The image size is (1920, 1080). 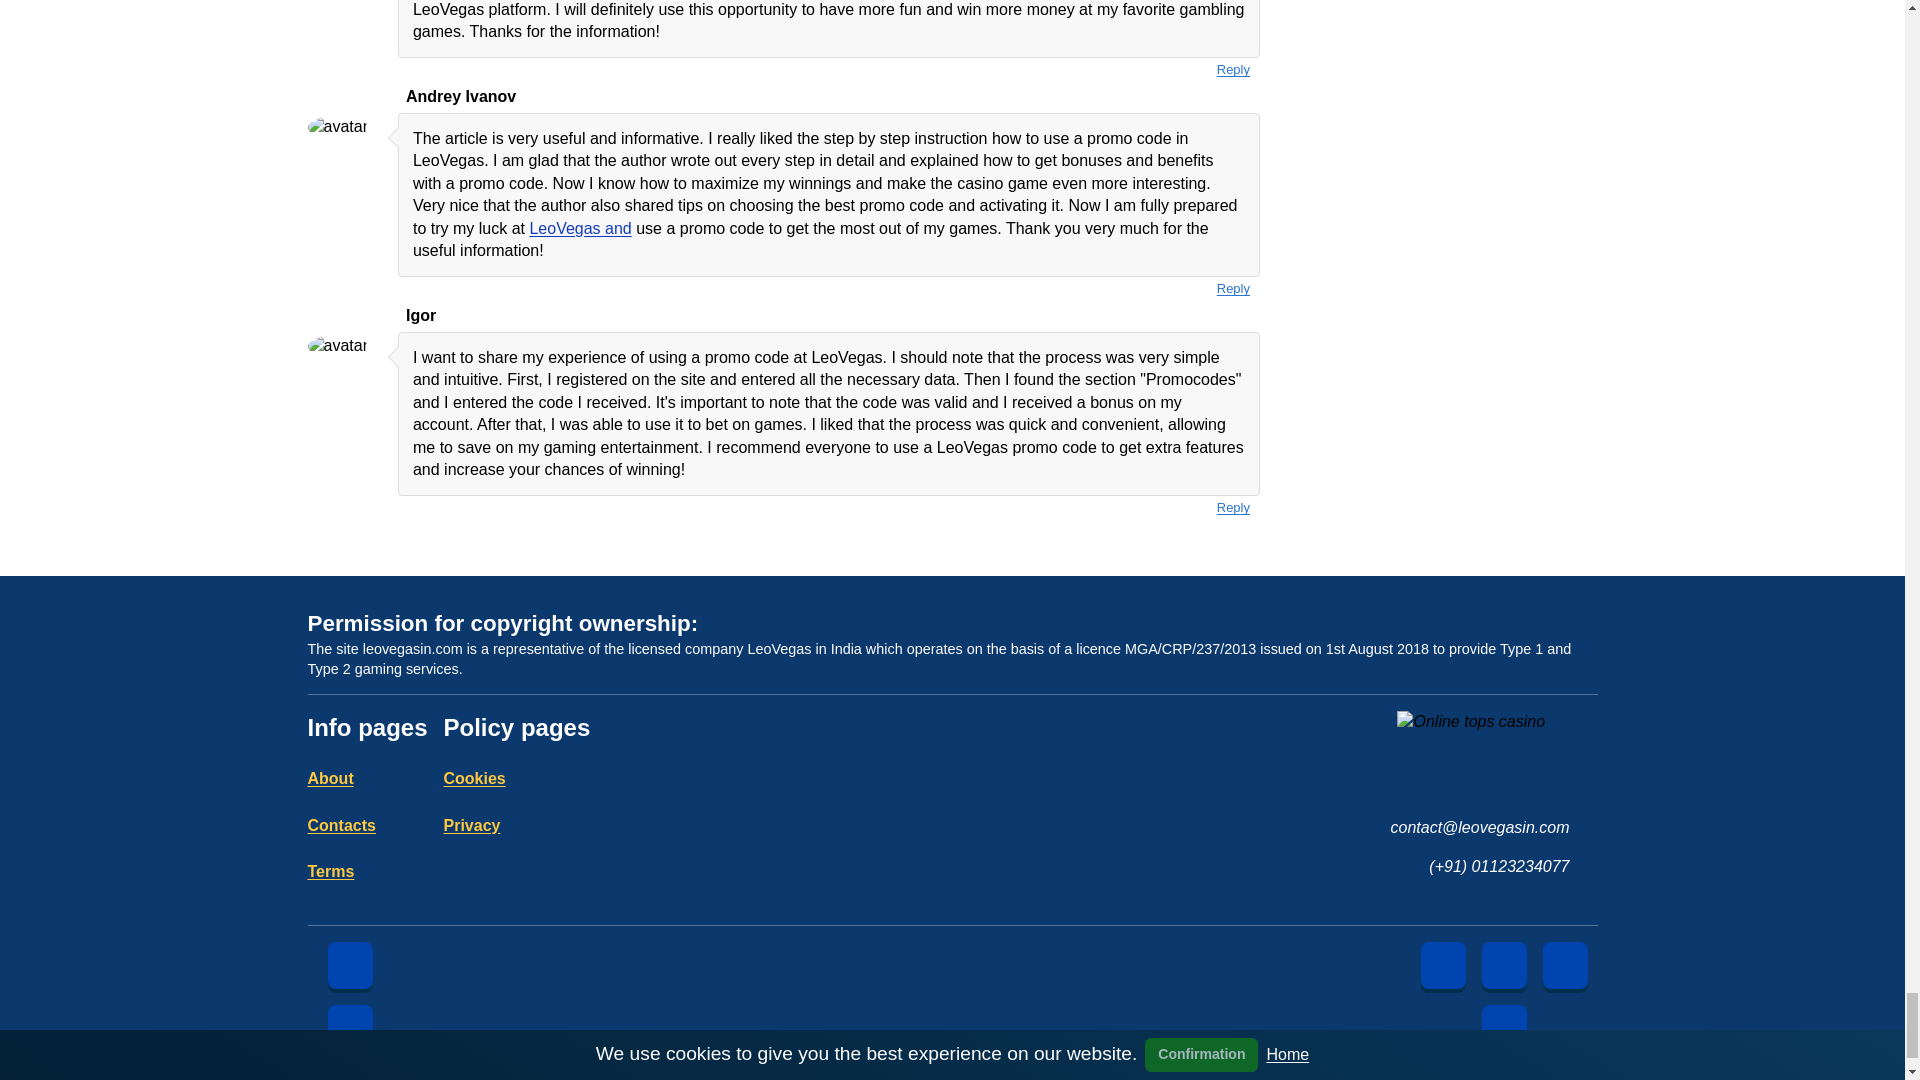 I want to click on Contacts, so click(x=342, y=824).